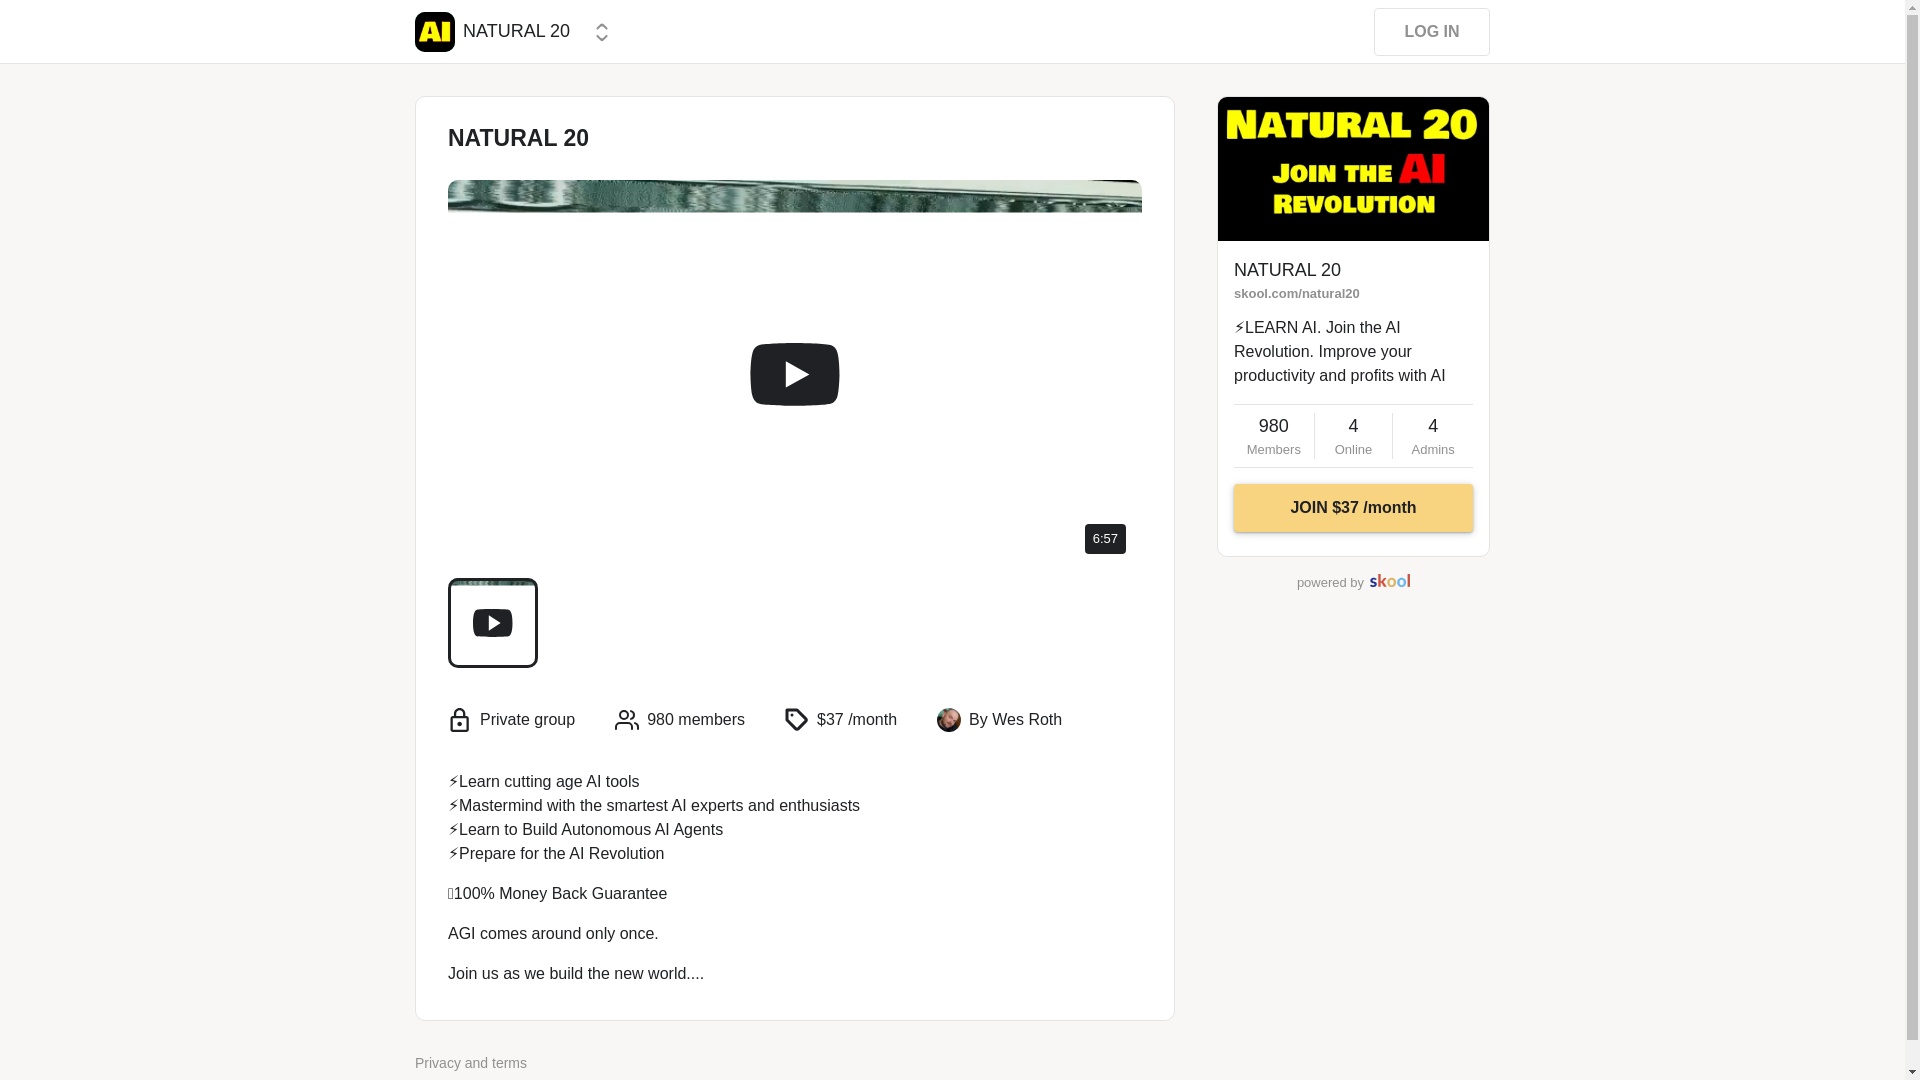  What do you see at coordinates (1432, 435) in the screenshot?
I see `NATURAL 20` at bounding box center [1432, 435].